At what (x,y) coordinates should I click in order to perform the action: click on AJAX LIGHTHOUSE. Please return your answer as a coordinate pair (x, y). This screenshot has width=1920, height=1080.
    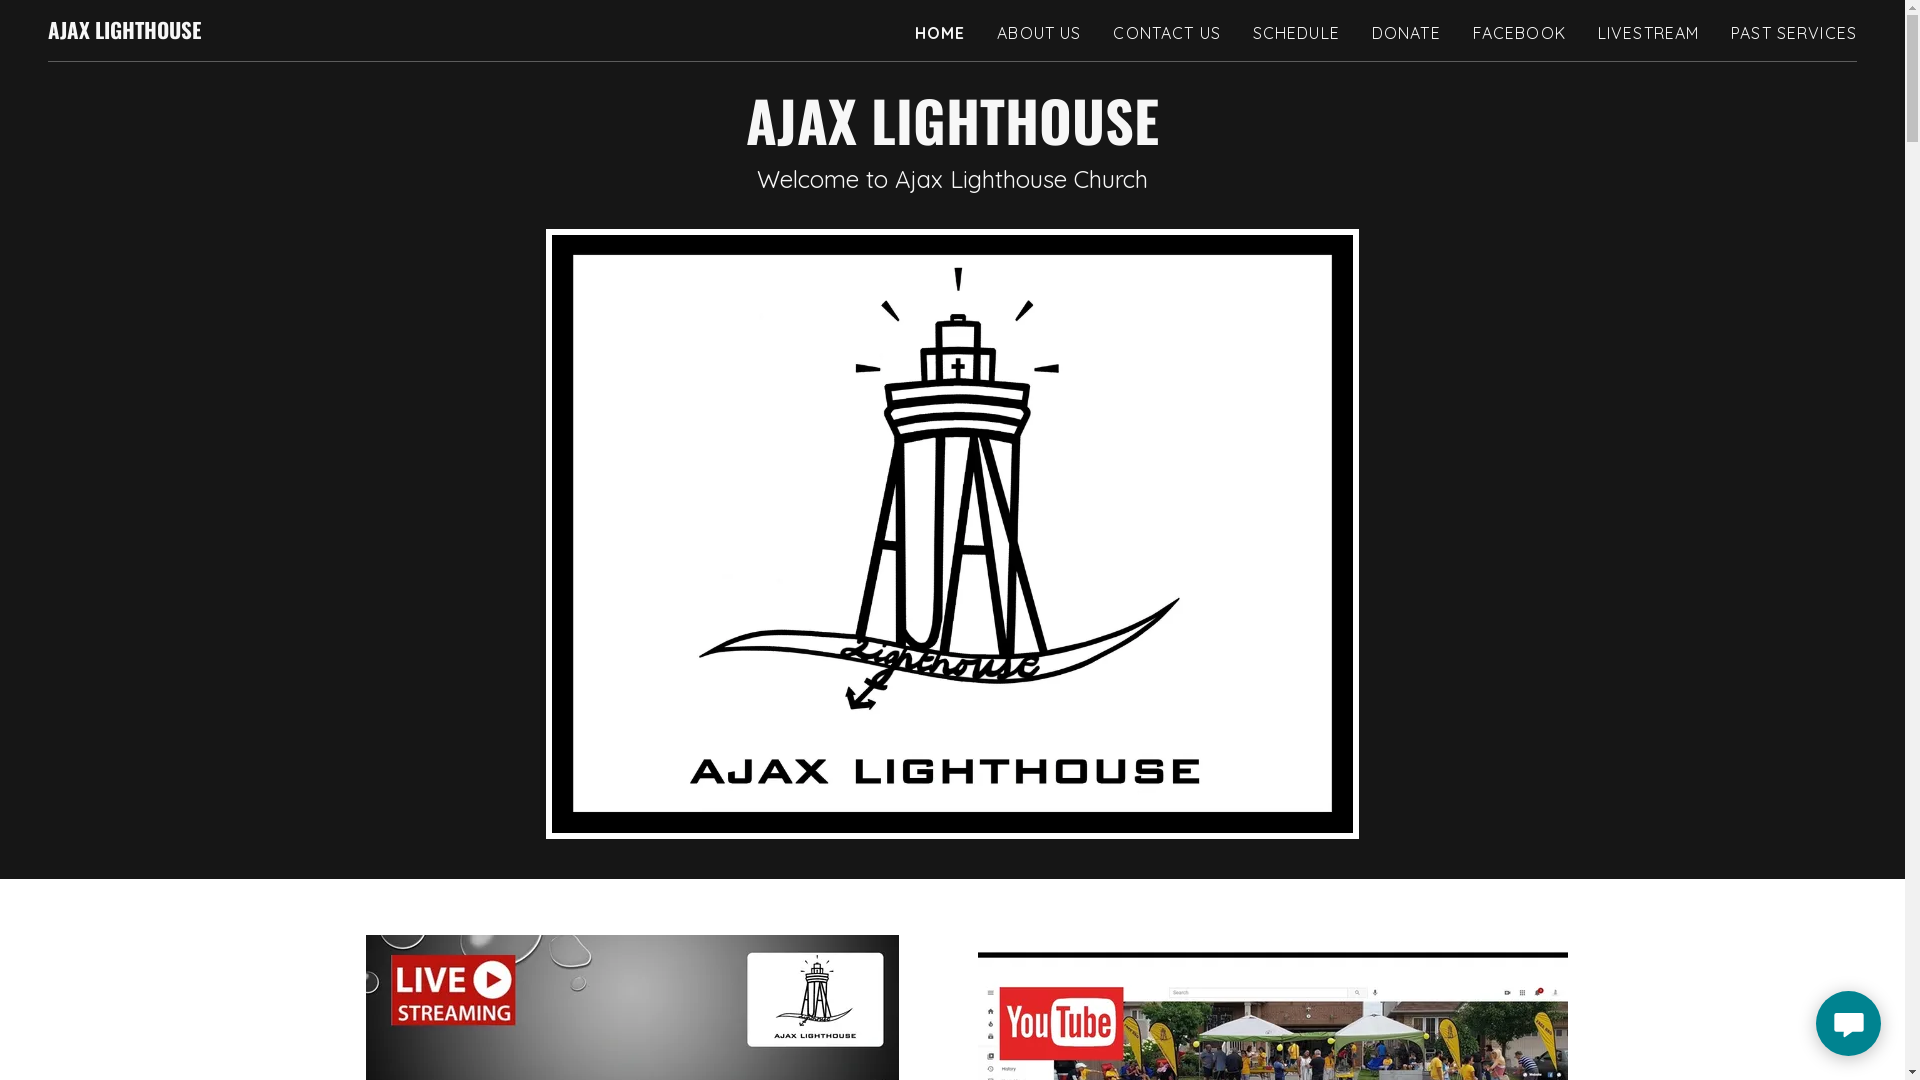
    Looking at the image, I should click on (124, 32).